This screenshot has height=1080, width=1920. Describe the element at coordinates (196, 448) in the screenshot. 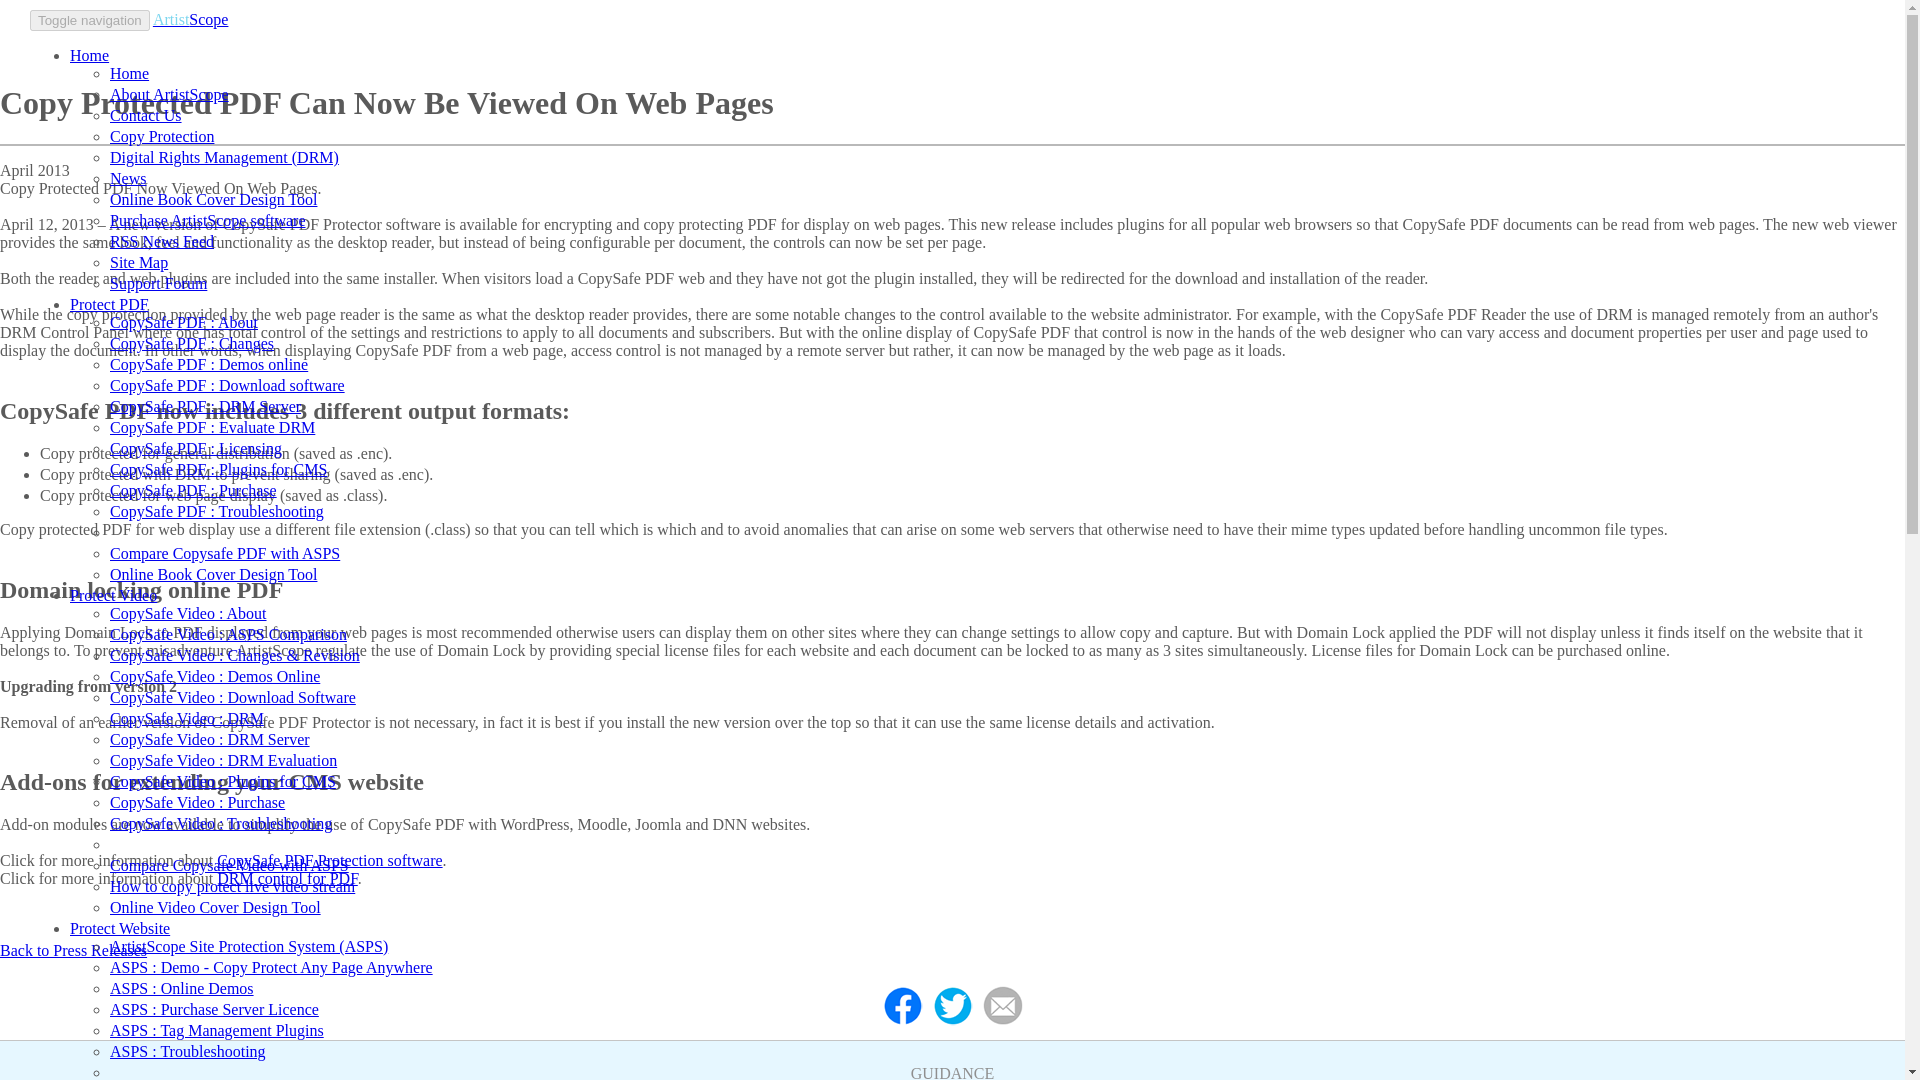

I see `CopySafe PDF : Licensing` at that location.